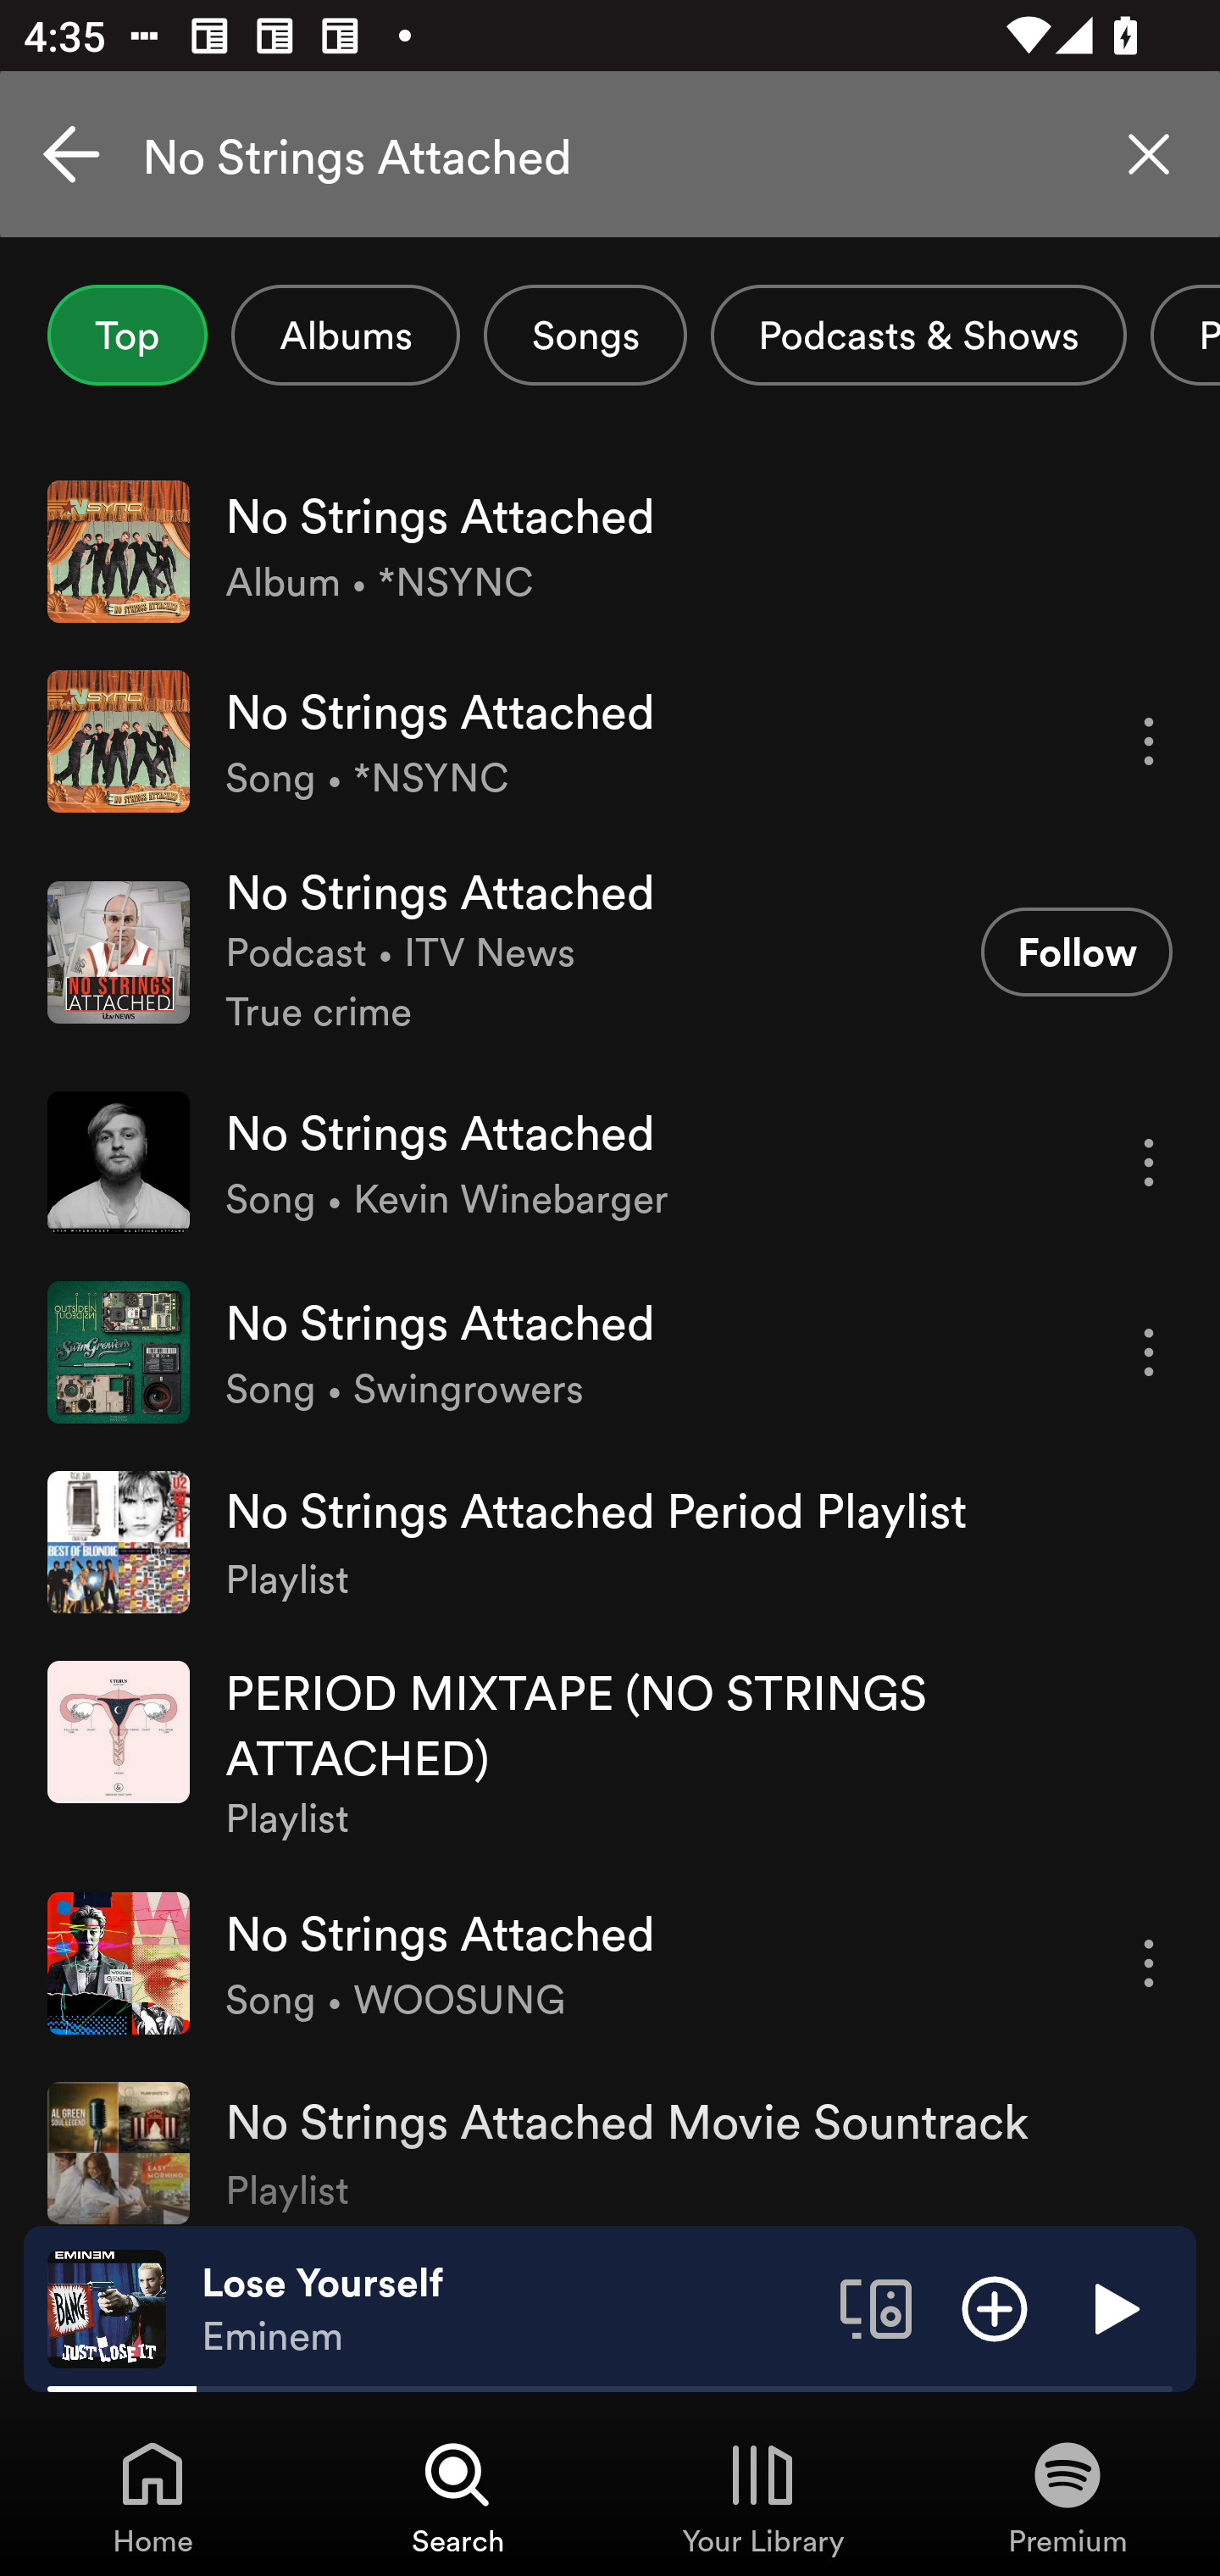  I want to click on No Strings Attached Movie Sountrack Playlist, so click(610, 2141).